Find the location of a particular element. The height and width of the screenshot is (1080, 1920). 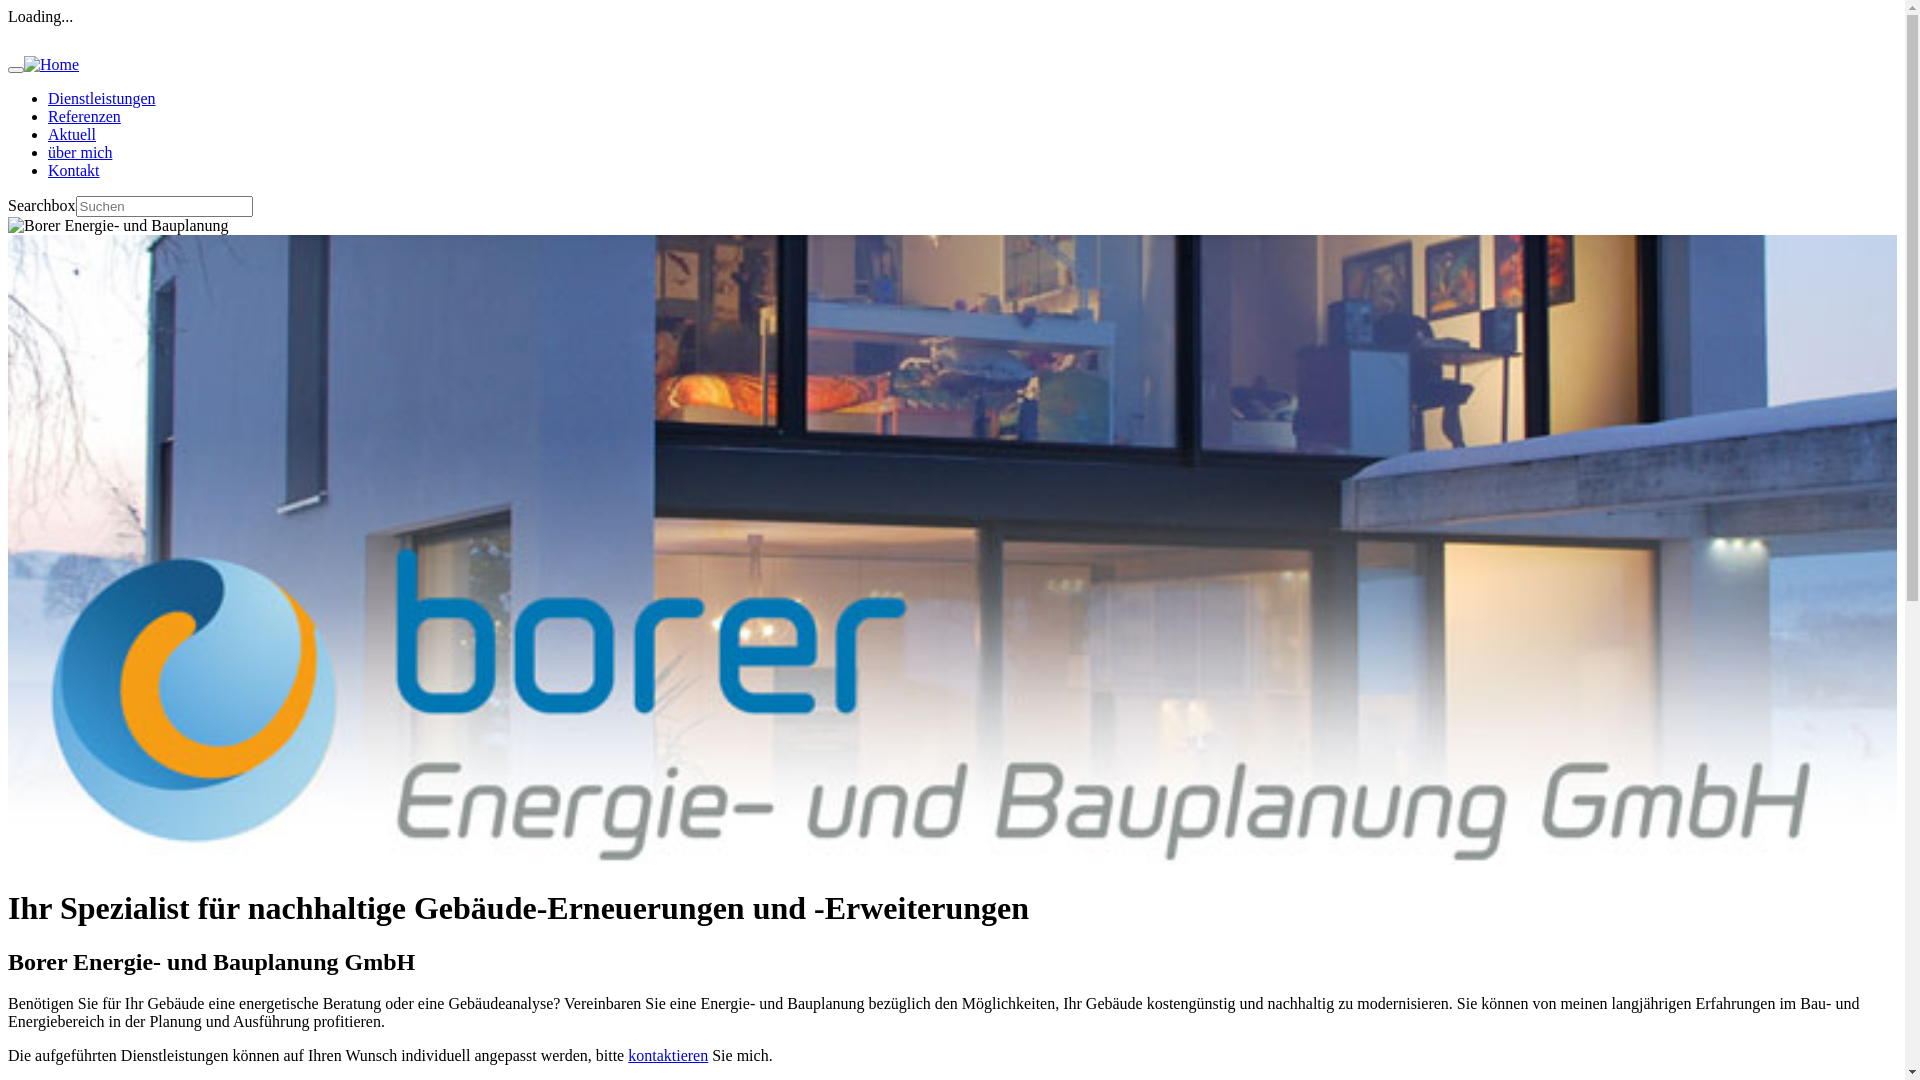

Kontakt is located at coordinates (74, 170).